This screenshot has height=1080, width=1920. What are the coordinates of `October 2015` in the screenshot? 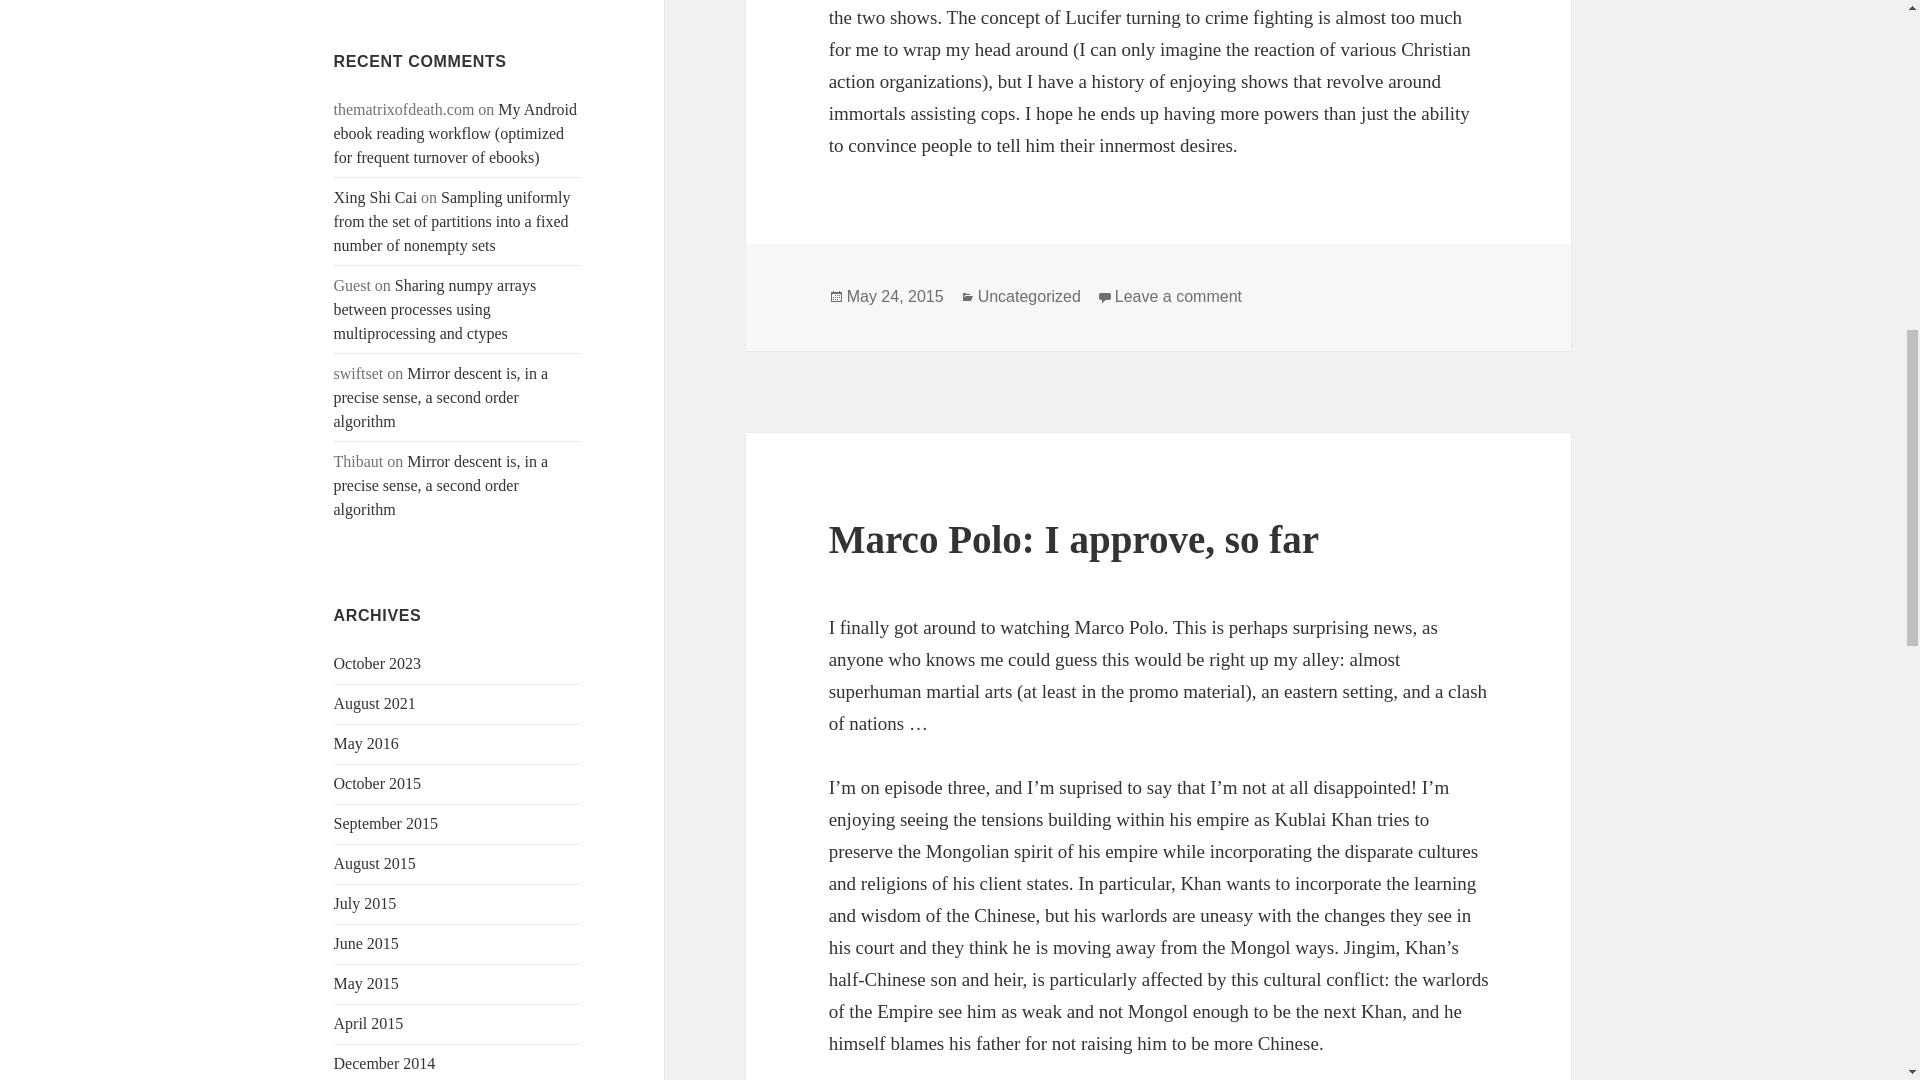 It's located at (378, 783).